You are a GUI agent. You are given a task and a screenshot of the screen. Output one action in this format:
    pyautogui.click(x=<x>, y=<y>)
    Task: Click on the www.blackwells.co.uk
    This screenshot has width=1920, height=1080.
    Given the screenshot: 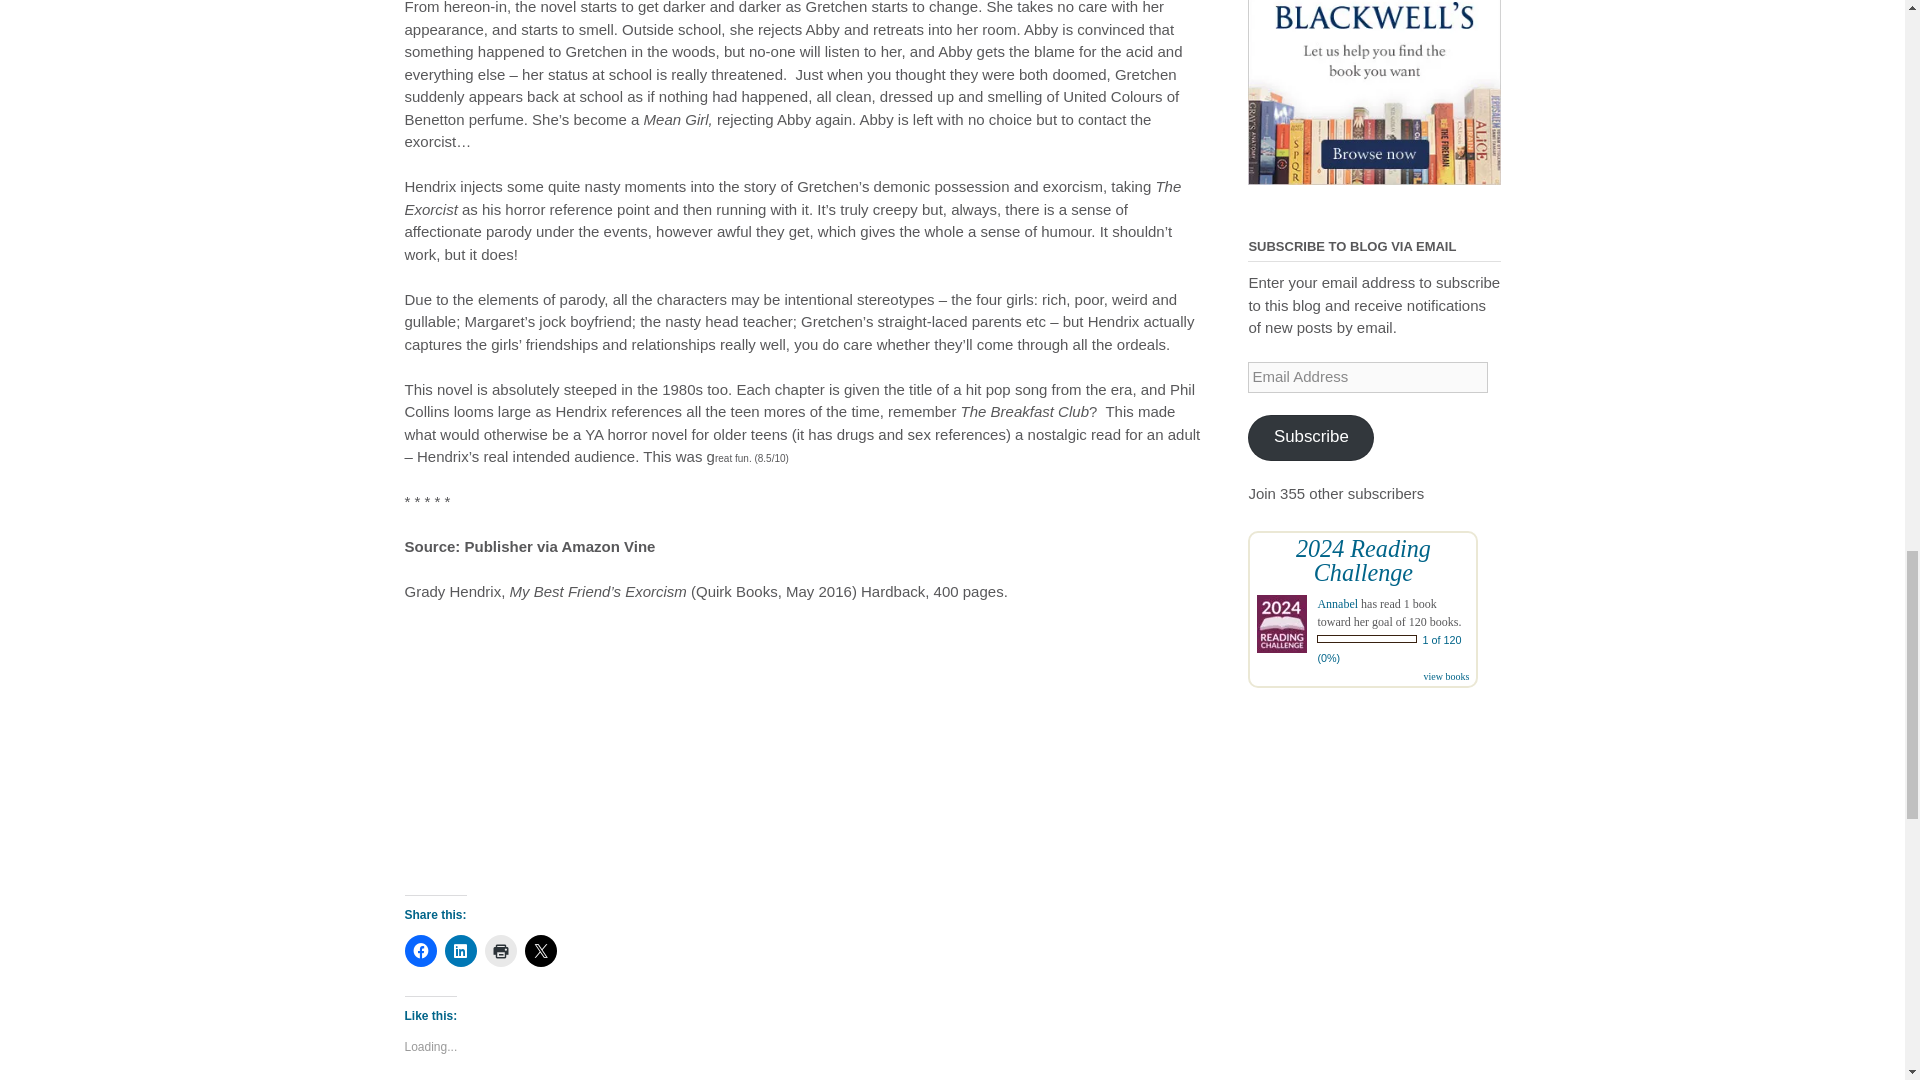 What is the action you would take?
    pyautogui.click(x=1374, y=92)
    